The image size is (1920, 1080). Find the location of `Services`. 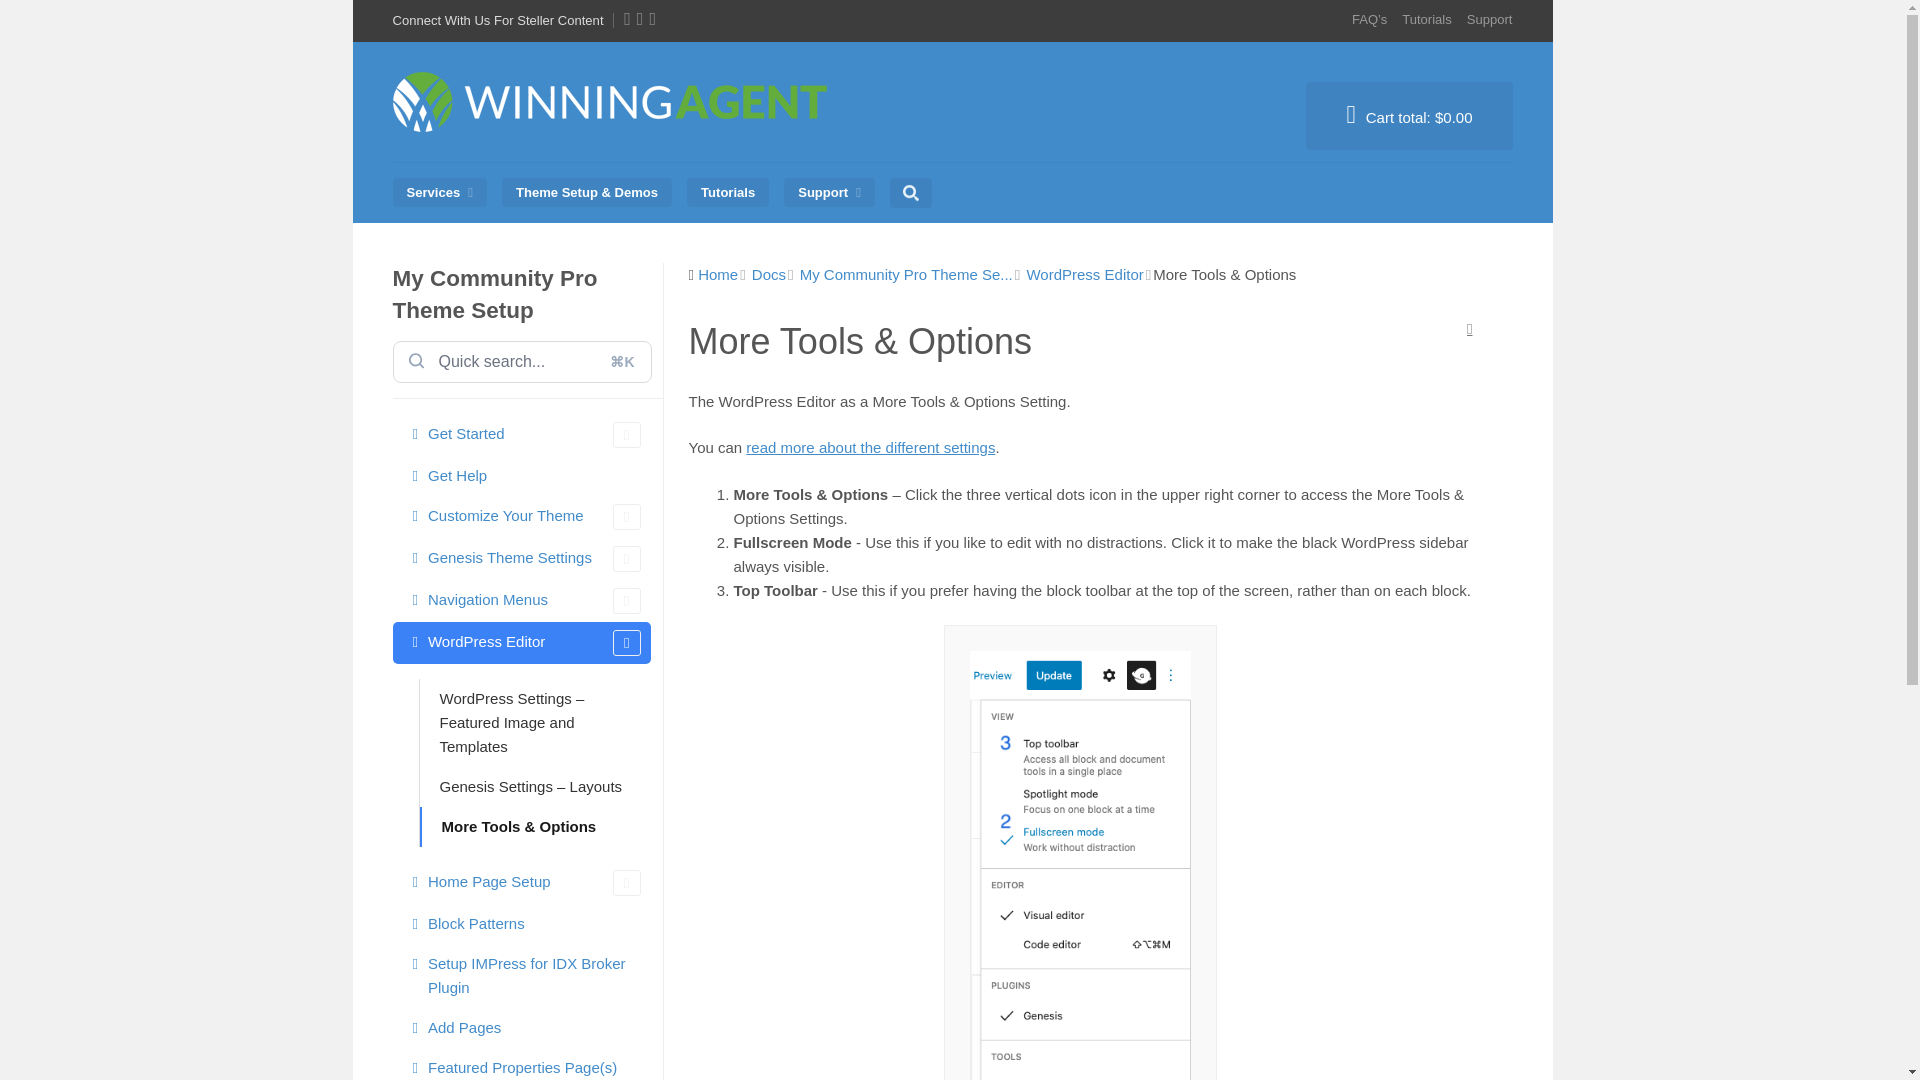

Services is located at coordinates (438, 192).